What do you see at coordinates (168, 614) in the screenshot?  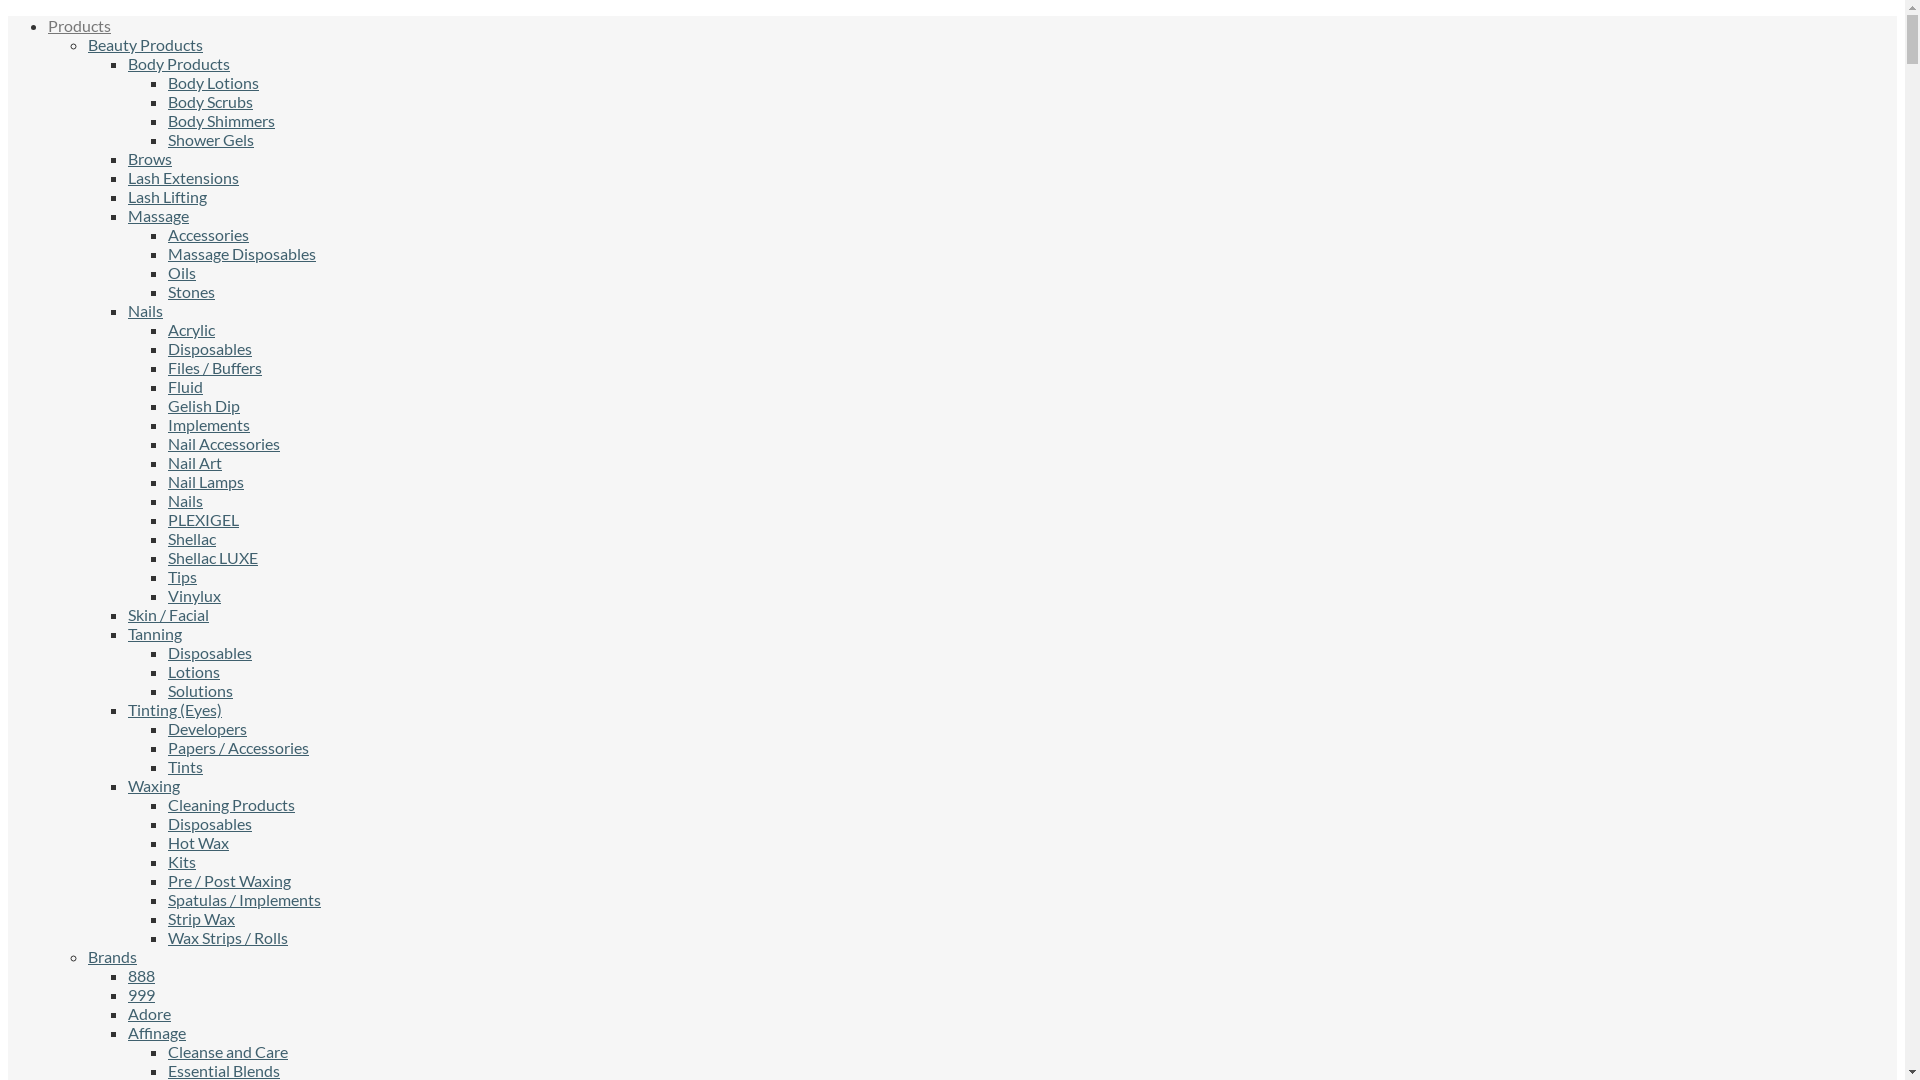 I see `Skin / Facial` at bounding box center [168, 614].